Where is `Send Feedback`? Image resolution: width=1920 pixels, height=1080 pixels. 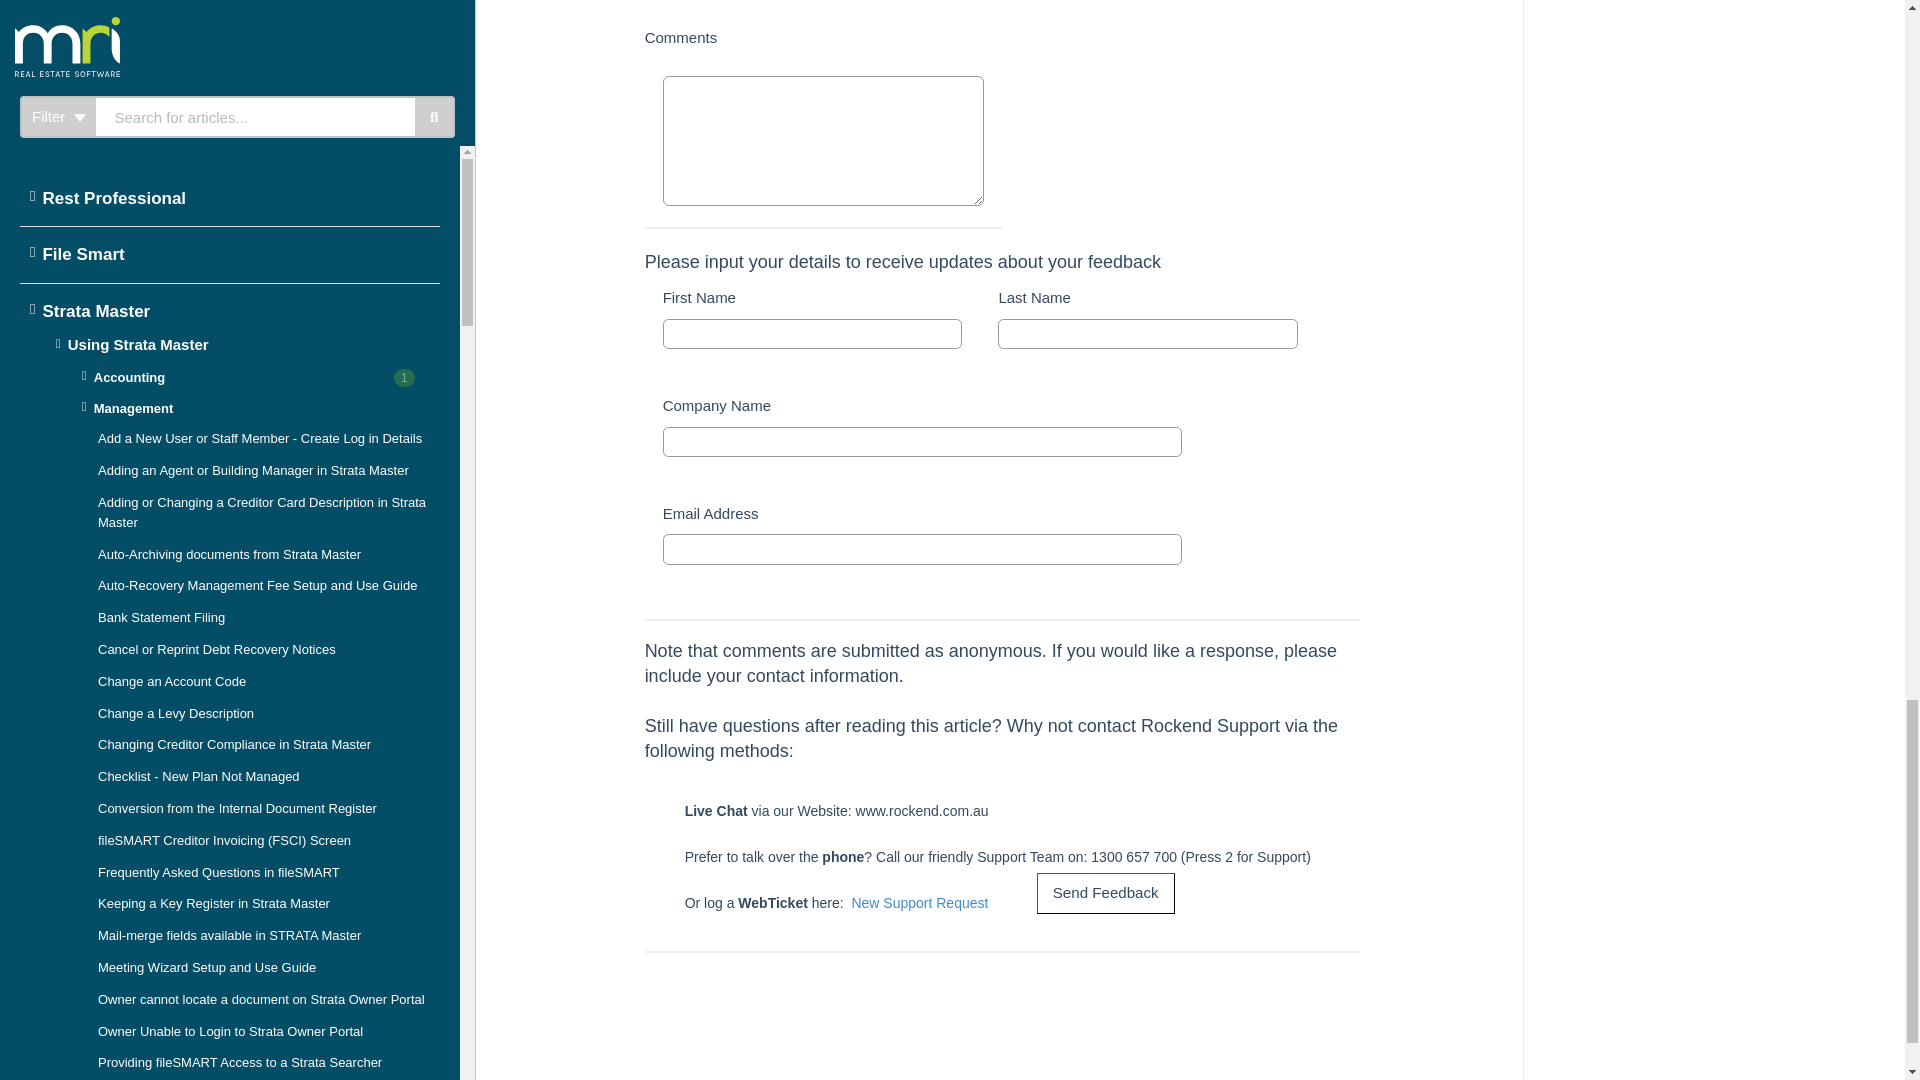
Send Feedback is located at coordinates (1106, 892).